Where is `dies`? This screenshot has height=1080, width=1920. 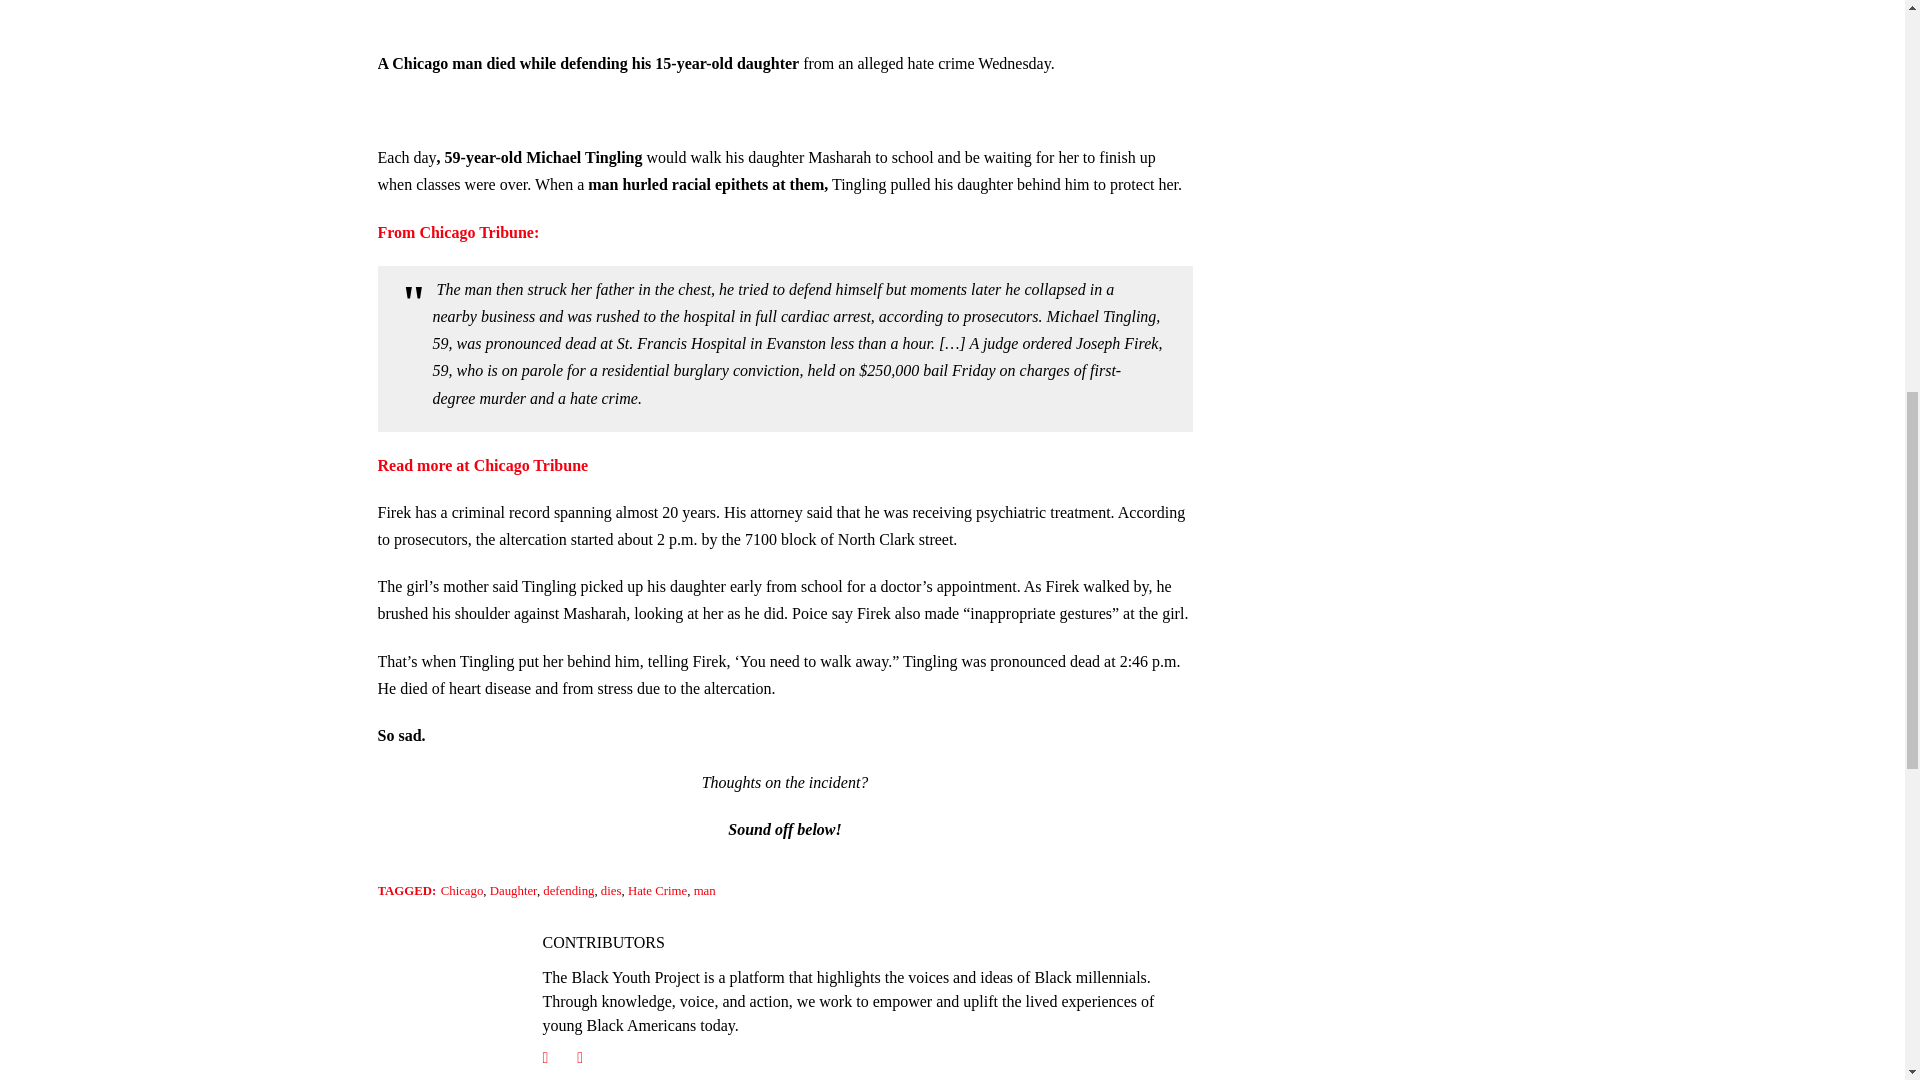
dies is located at coordinates (611, 890).